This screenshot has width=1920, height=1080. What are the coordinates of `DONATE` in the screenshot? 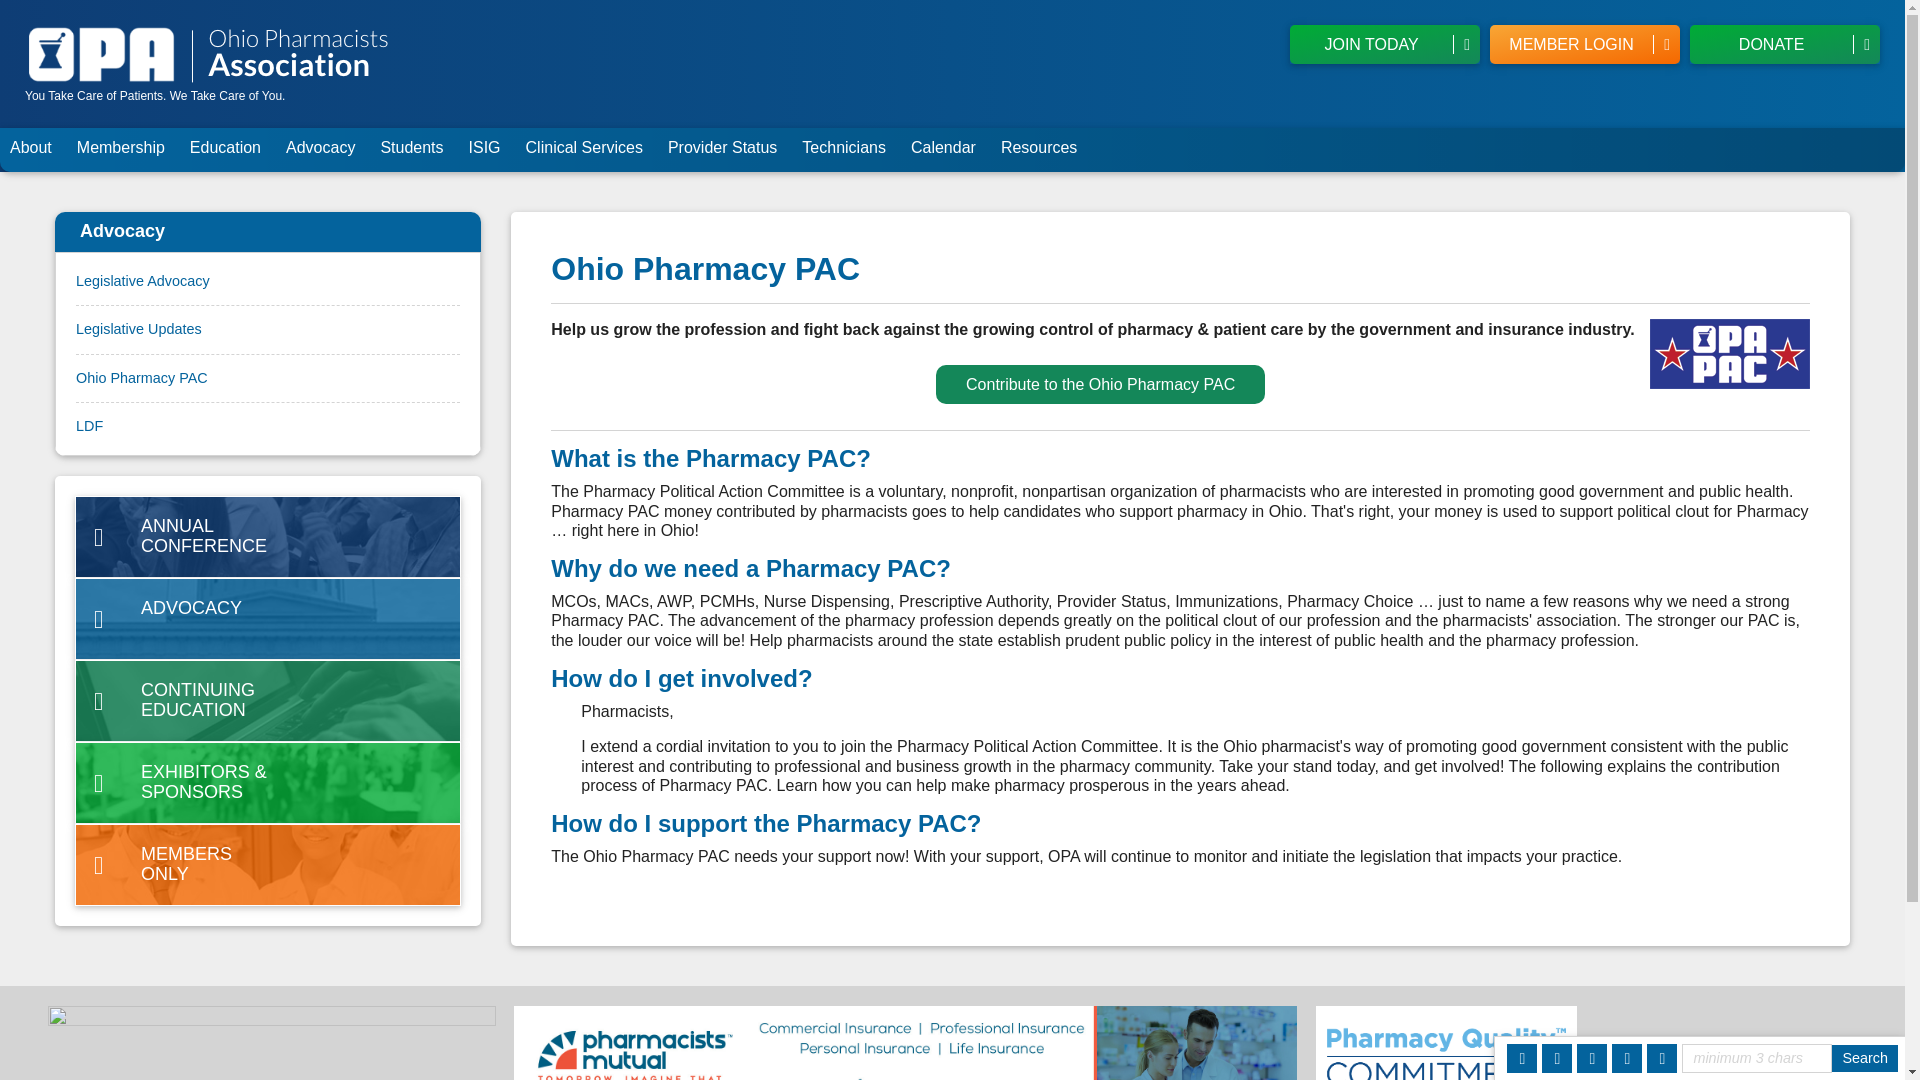 It's located at (1784, 44).